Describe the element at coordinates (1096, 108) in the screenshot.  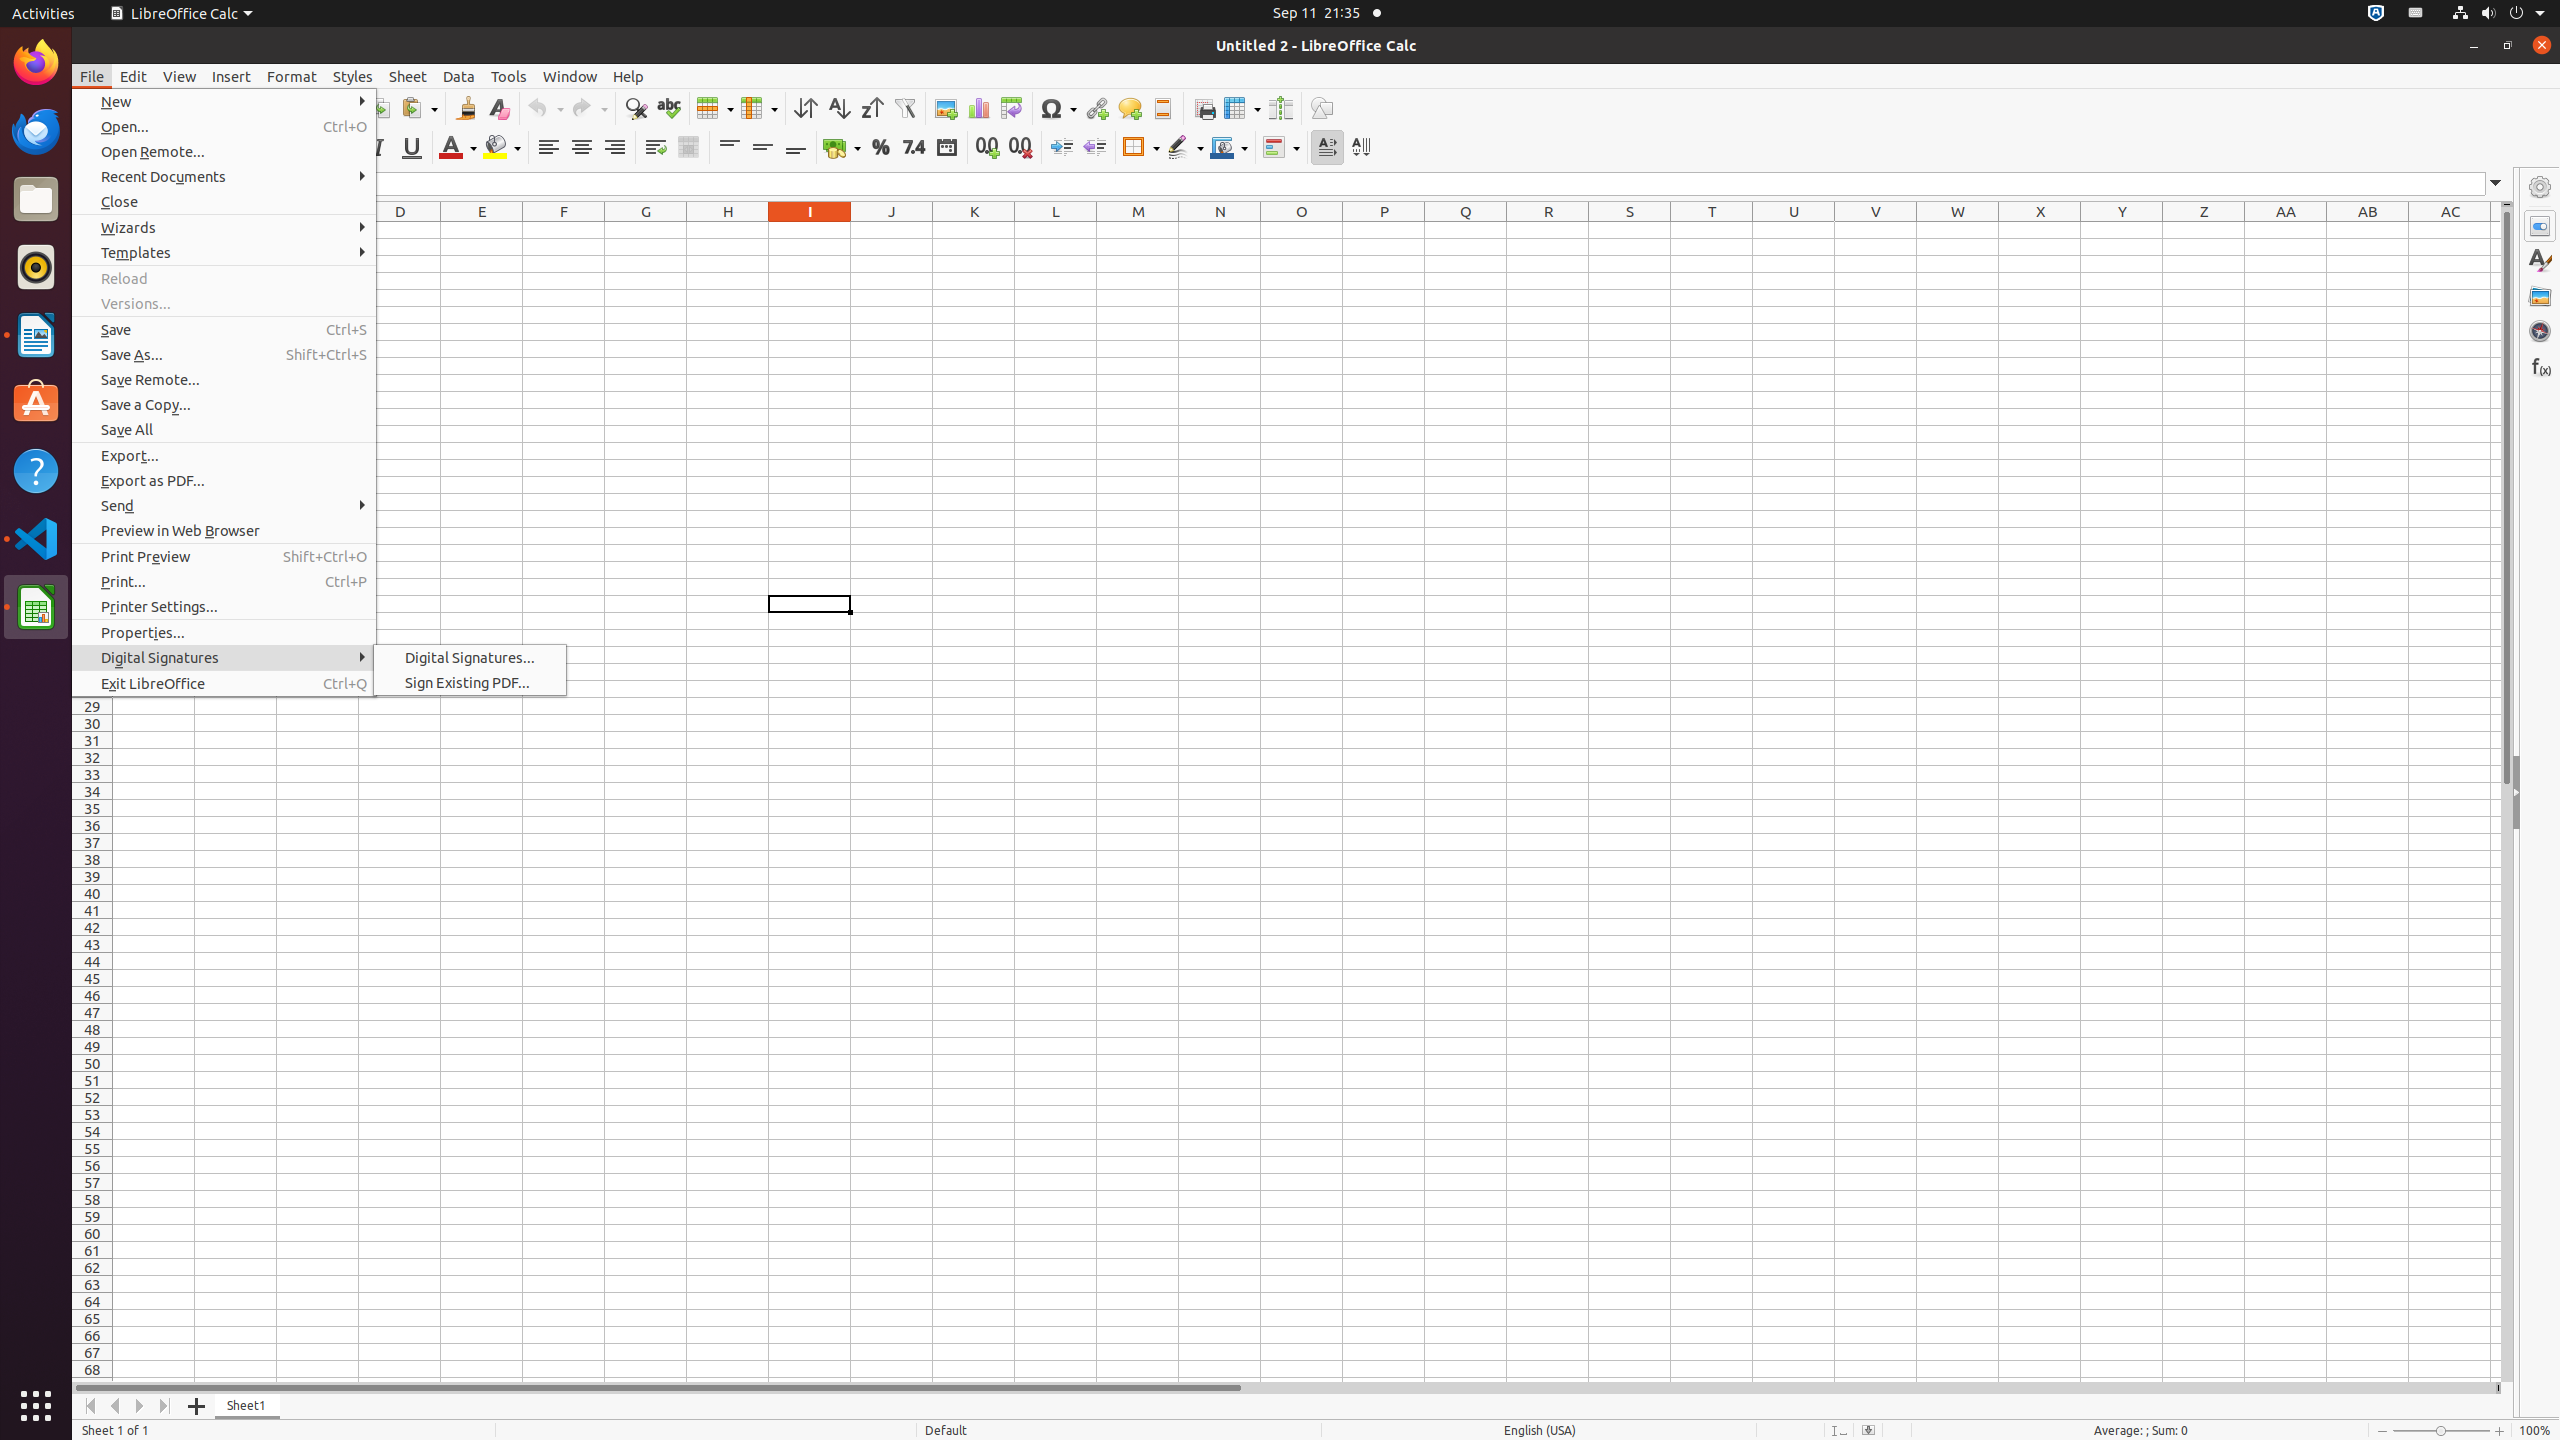
I see `Hyperlink` at that location.